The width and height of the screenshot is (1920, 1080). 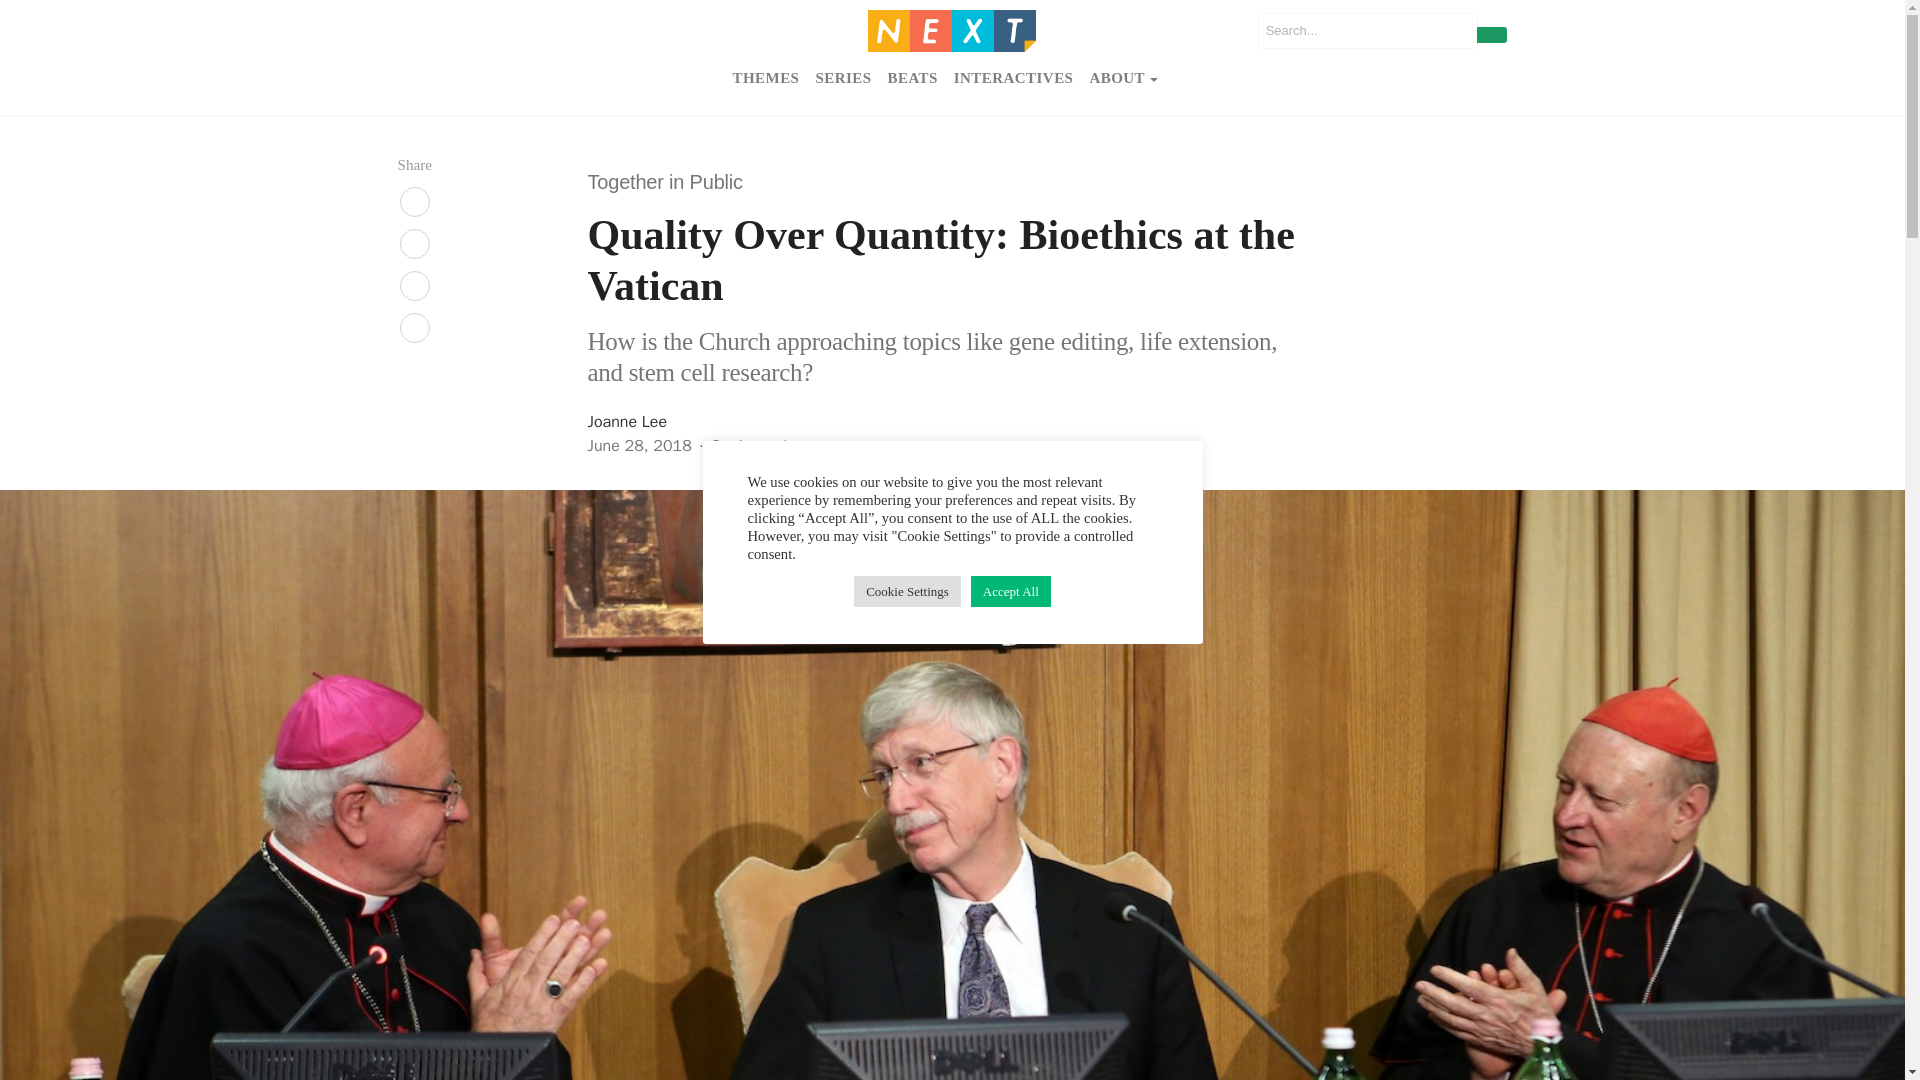 What do you see at coordinates (1368, 30) in the screenshot?
I see `Search for:` at bounding box center [1368, 30].